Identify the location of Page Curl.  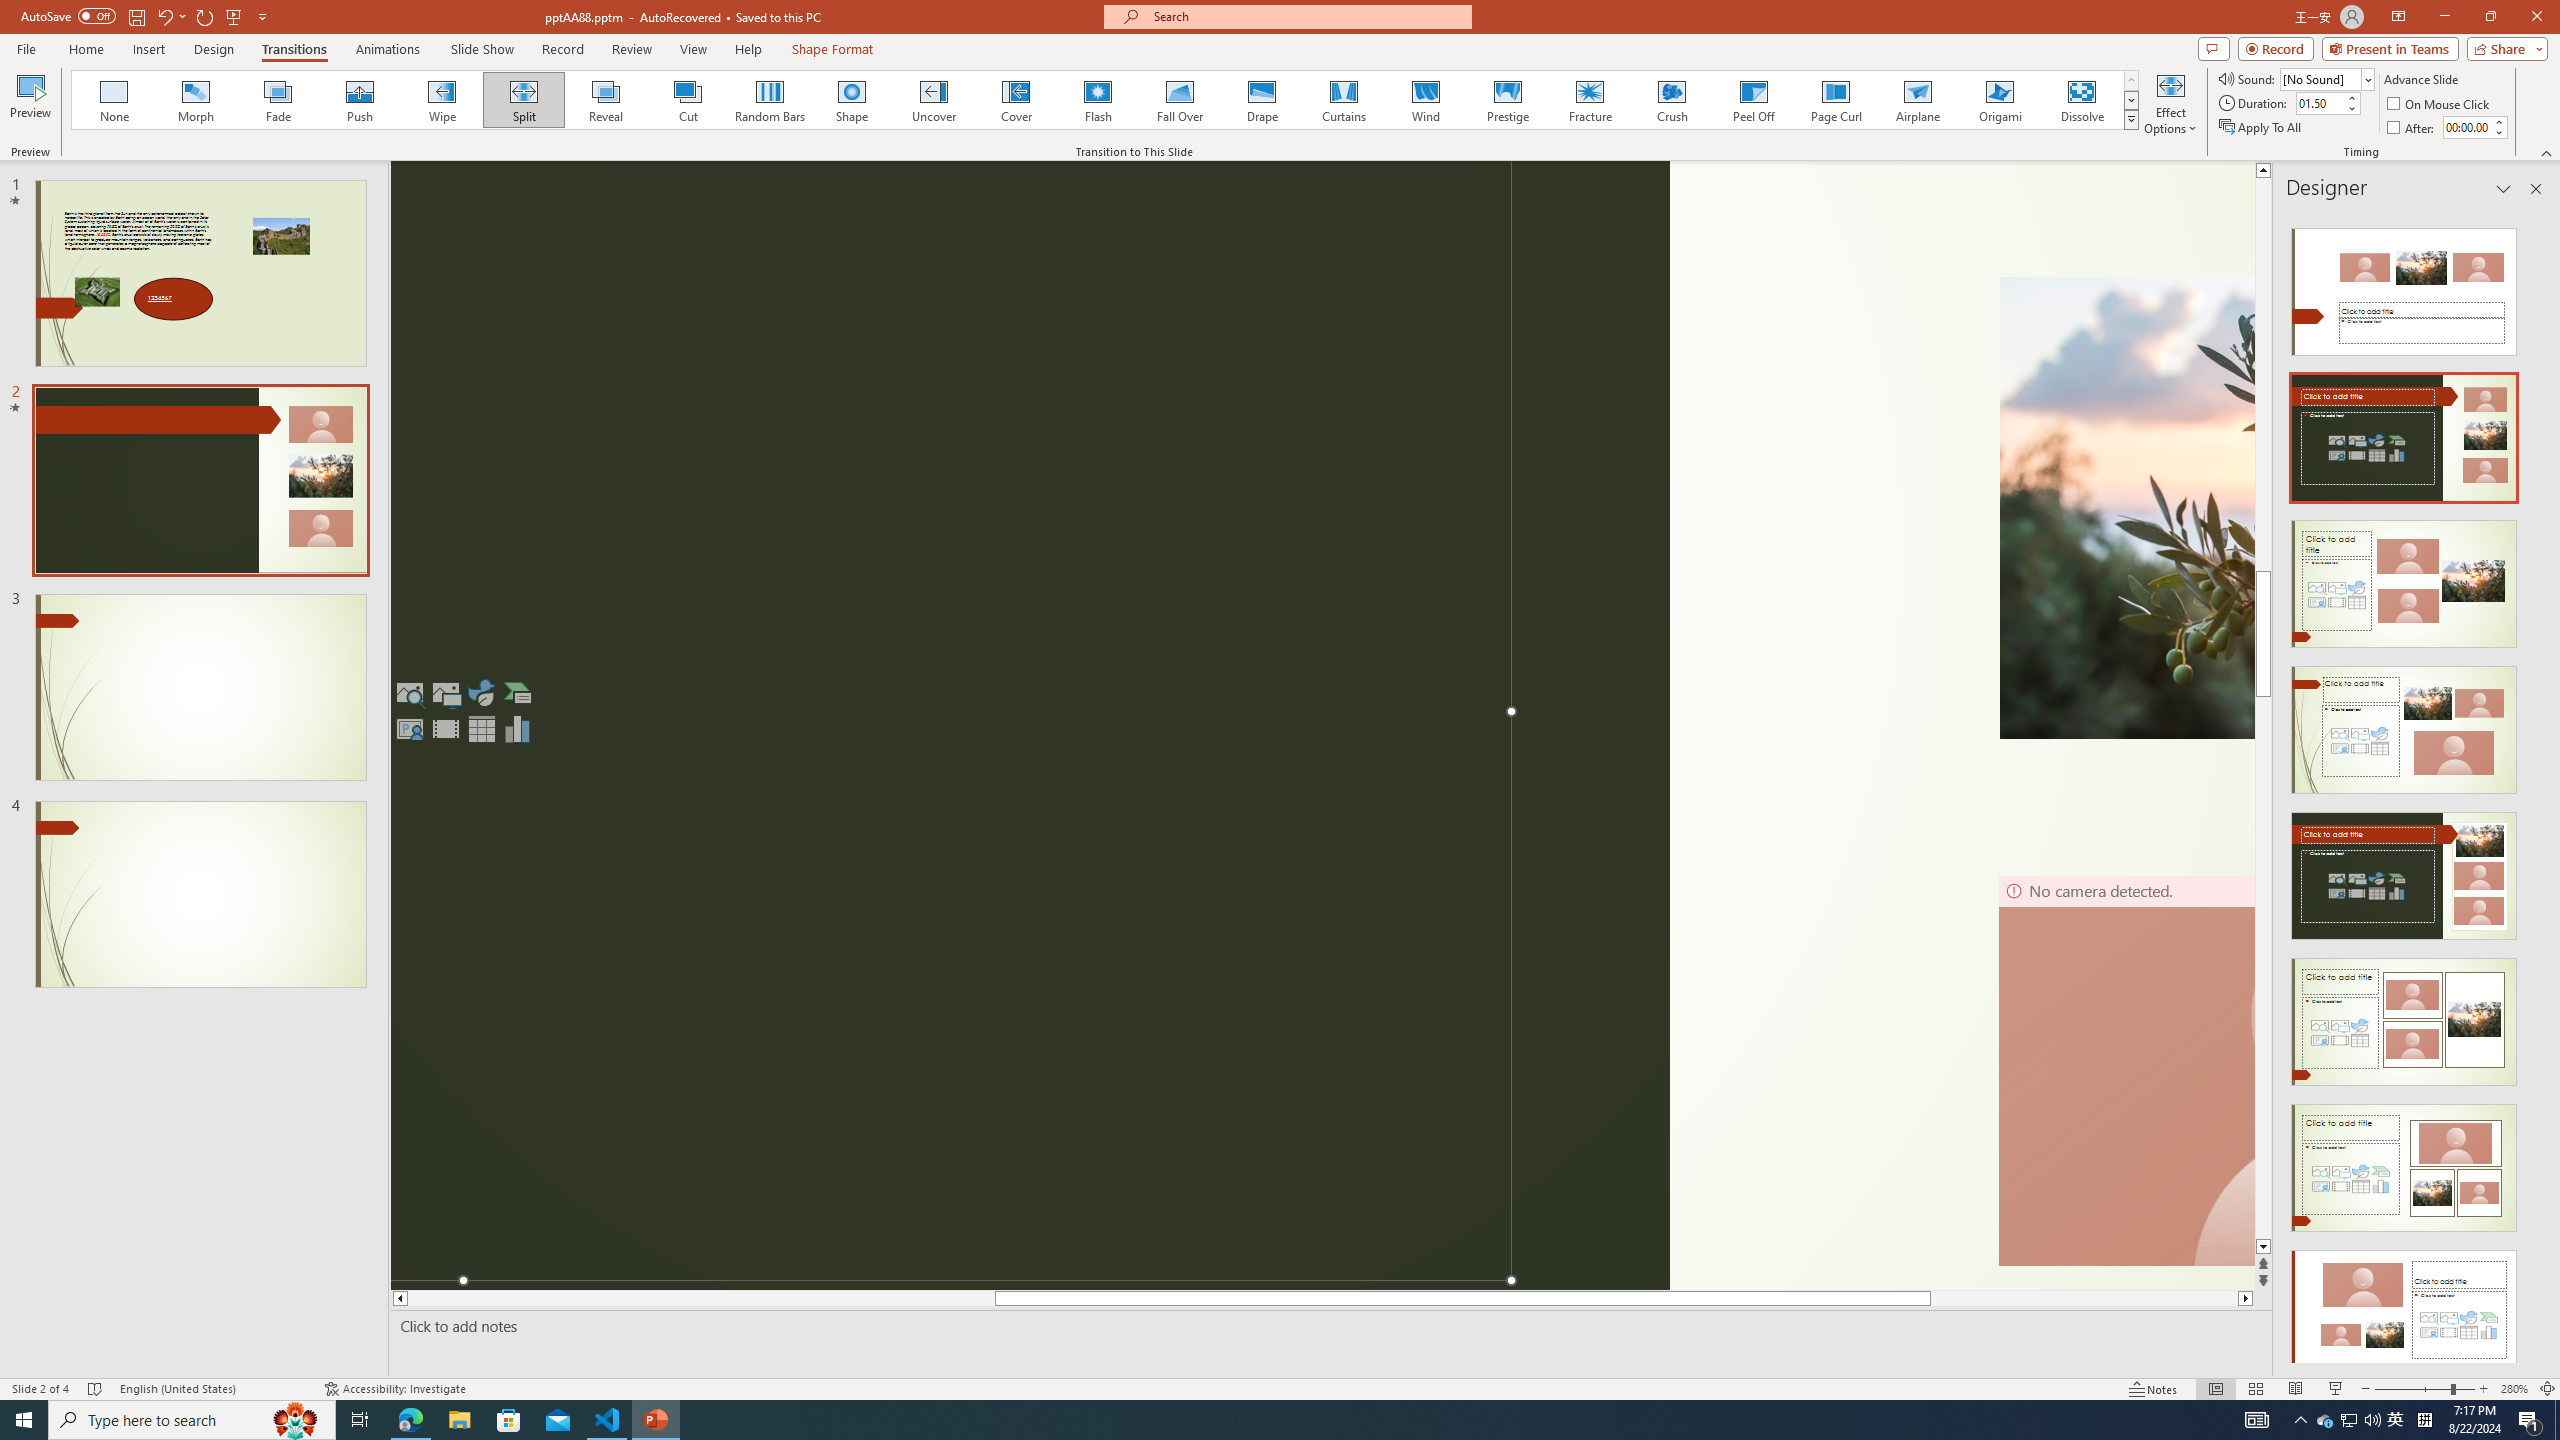
(1835, 100).